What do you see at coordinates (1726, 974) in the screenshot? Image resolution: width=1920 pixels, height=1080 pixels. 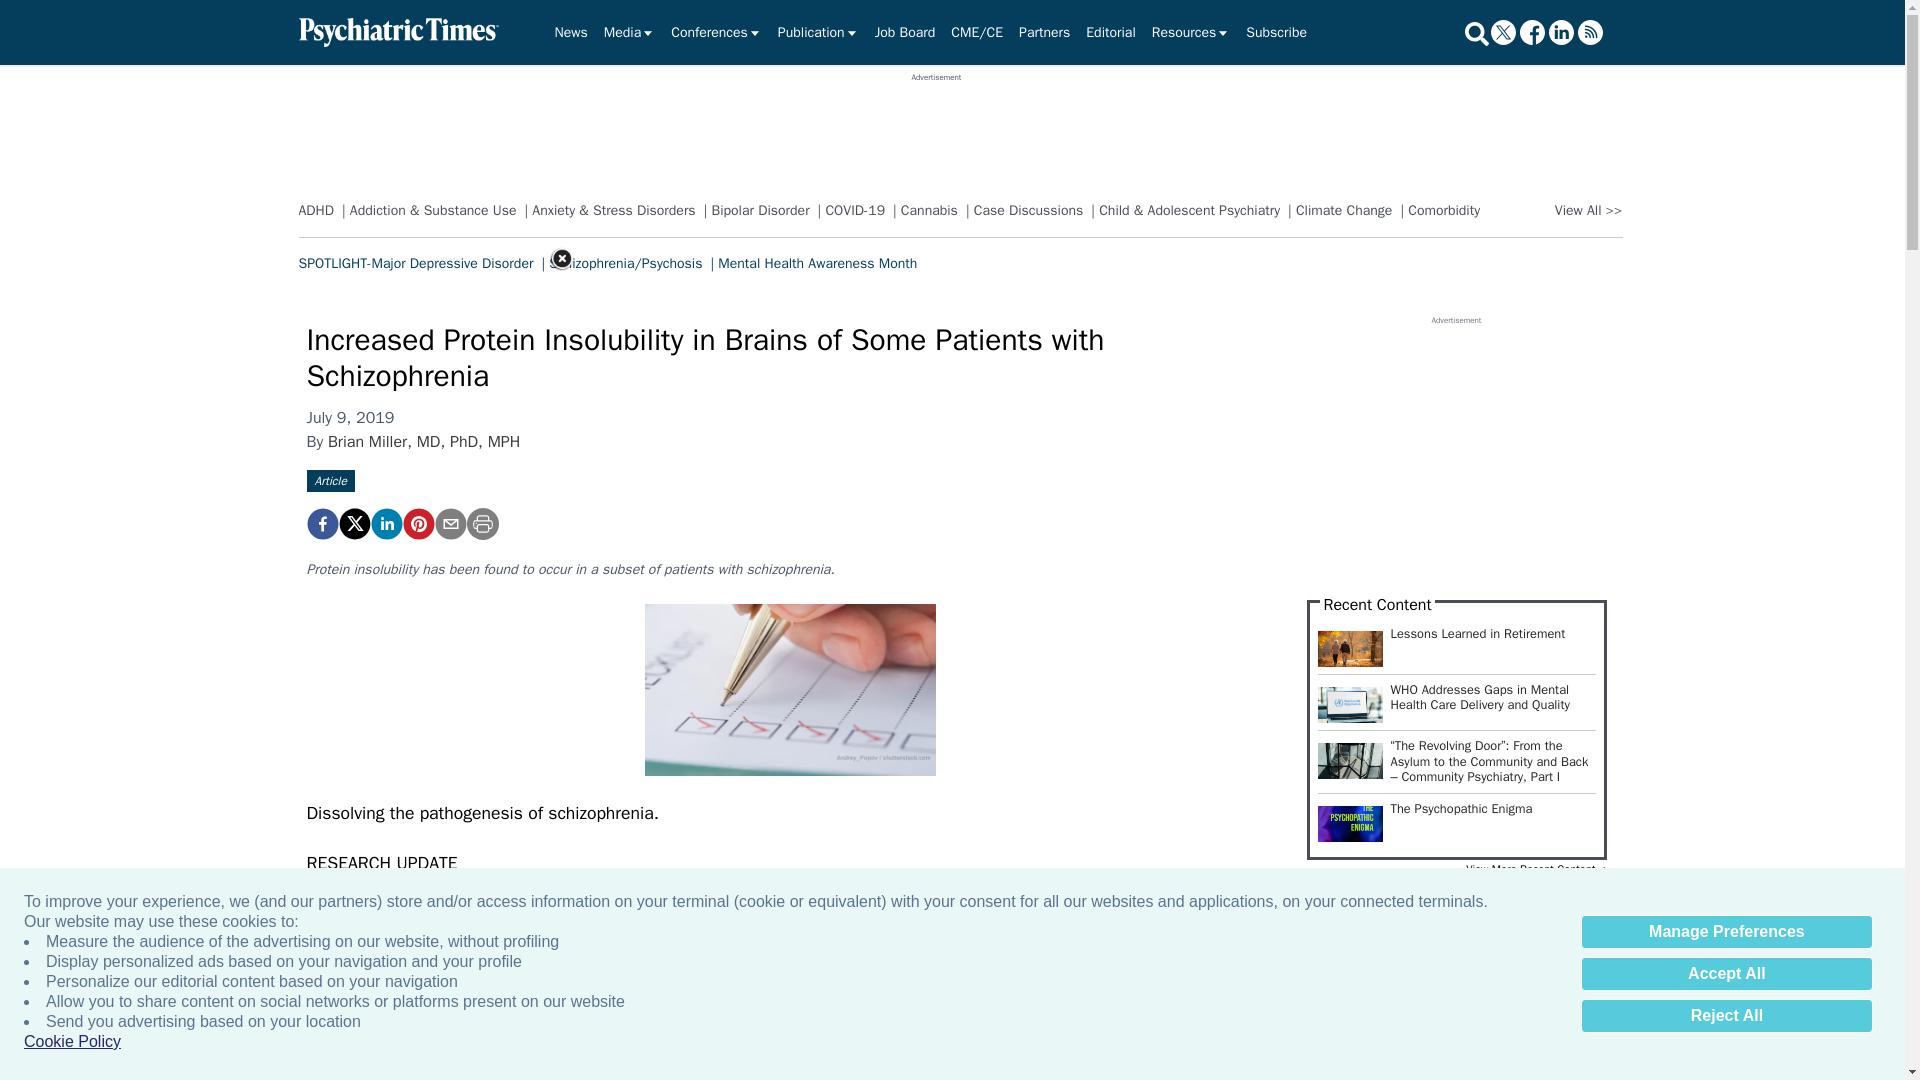 I see `Accept All` at bounding box center [1726, 974].